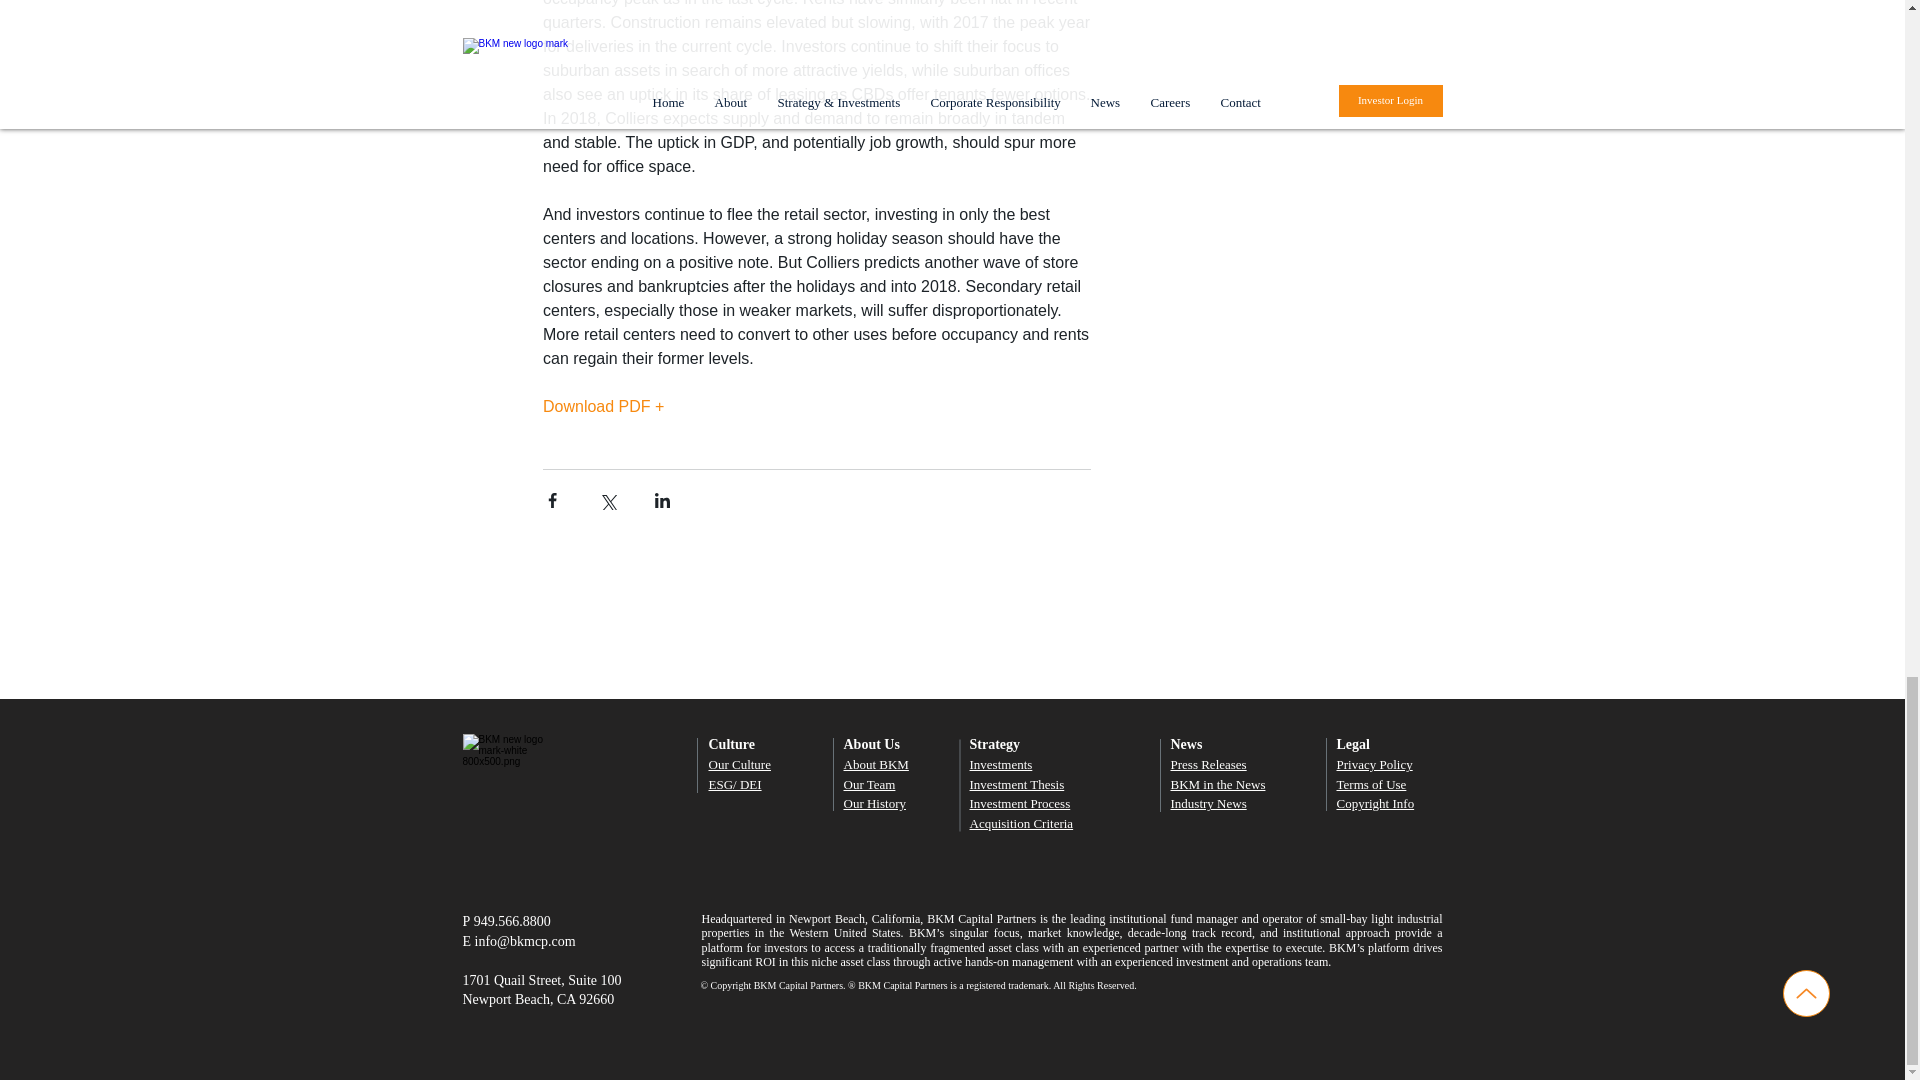  Describe the element at coordinates (1000, 764) in the screenshot. I see `Investments` at that location.